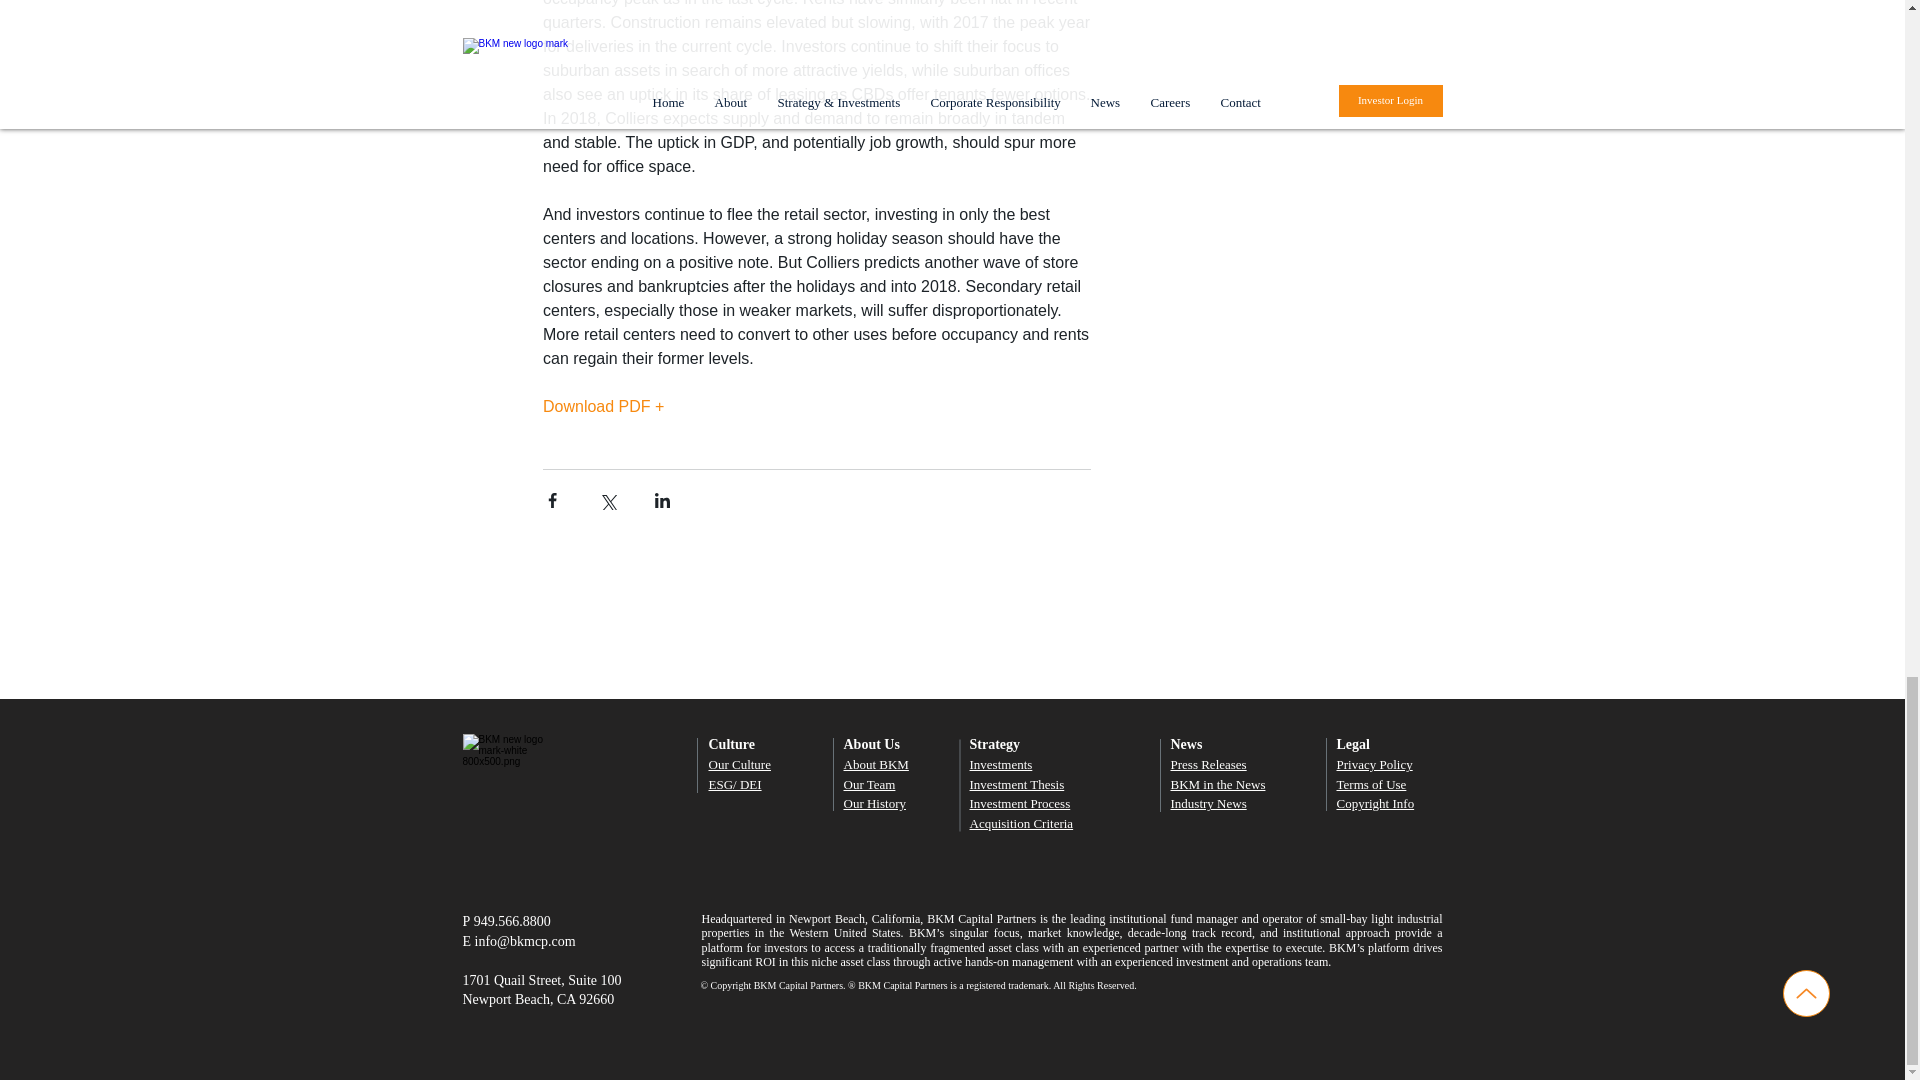  Describe the element at coordinates (1000, 764) in the screenshot. I see `Investments` at that location.